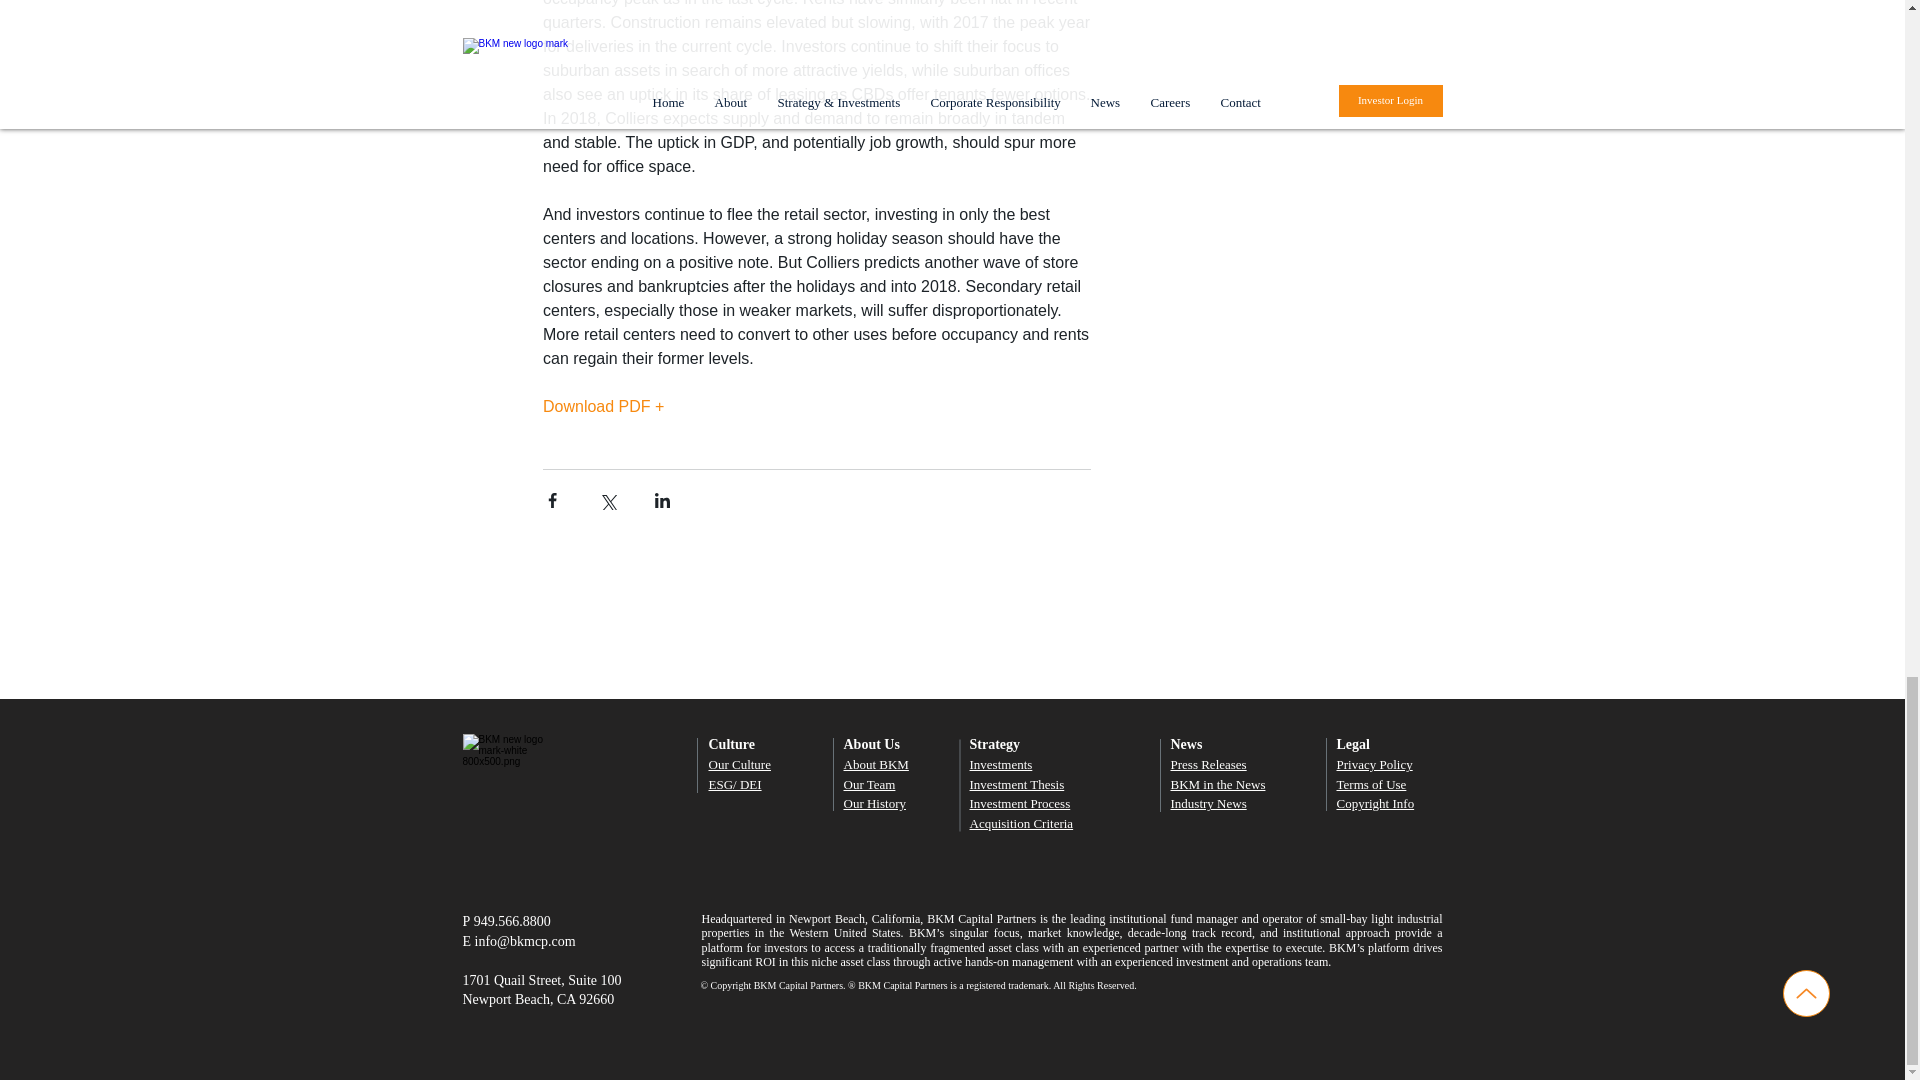  Describe the element at coordinates (1000, 764) in the screenshot. I see `Investments` at that location.